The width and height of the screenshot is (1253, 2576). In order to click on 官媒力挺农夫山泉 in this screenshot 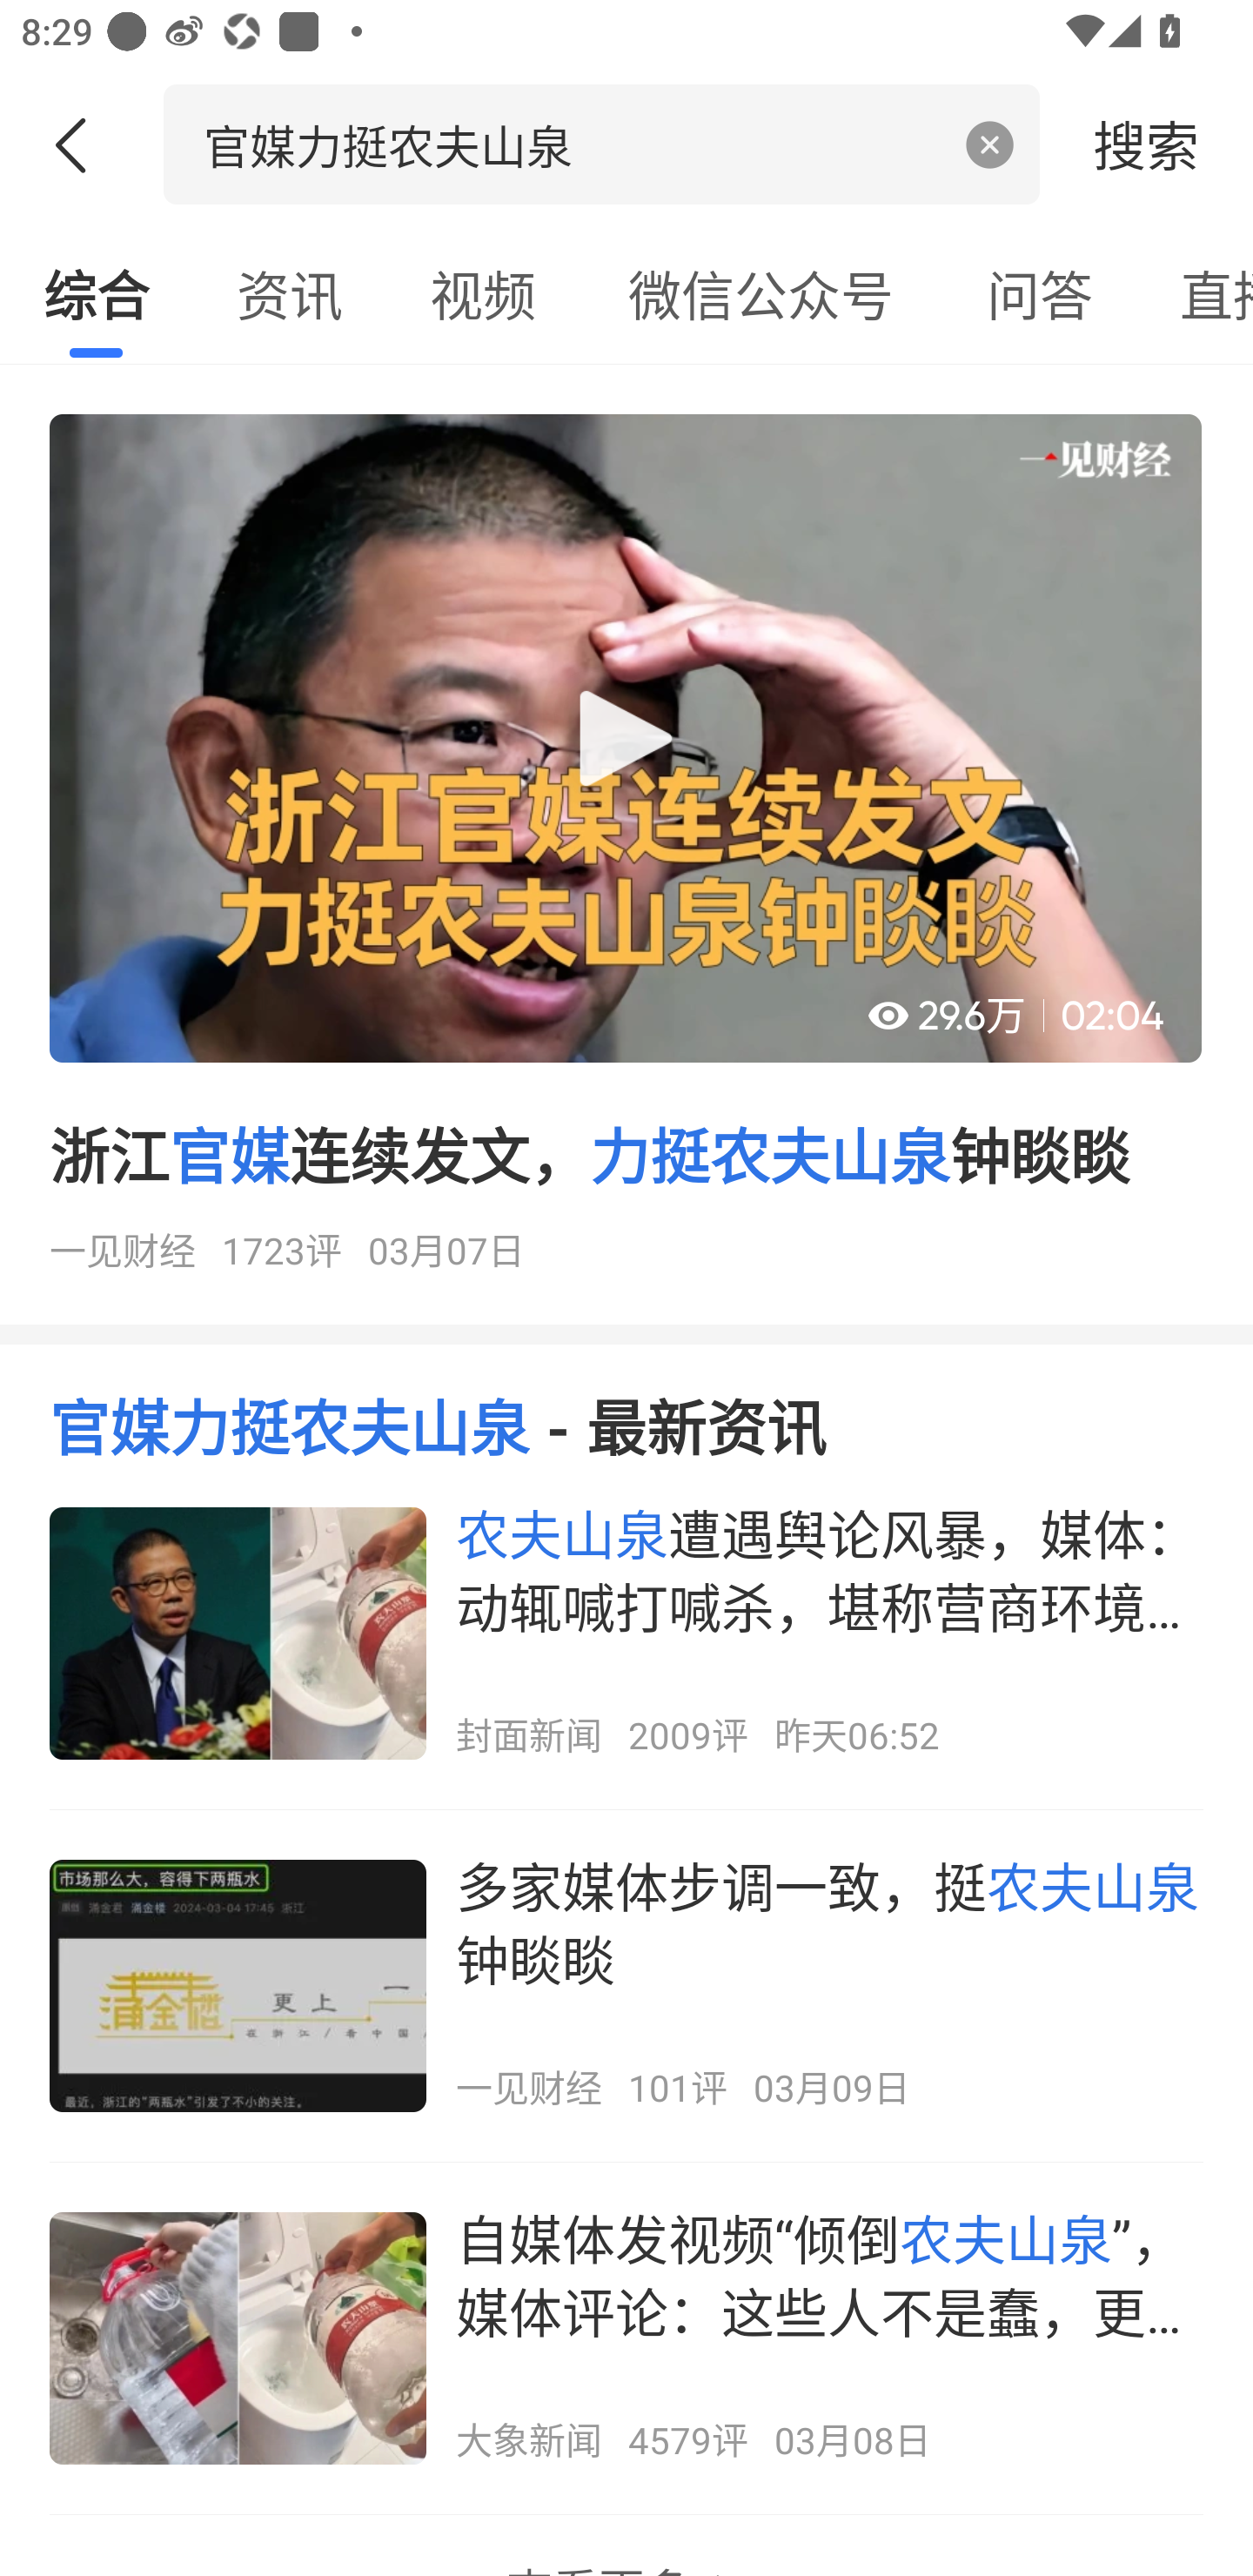, I will do `click(571, 144)`.